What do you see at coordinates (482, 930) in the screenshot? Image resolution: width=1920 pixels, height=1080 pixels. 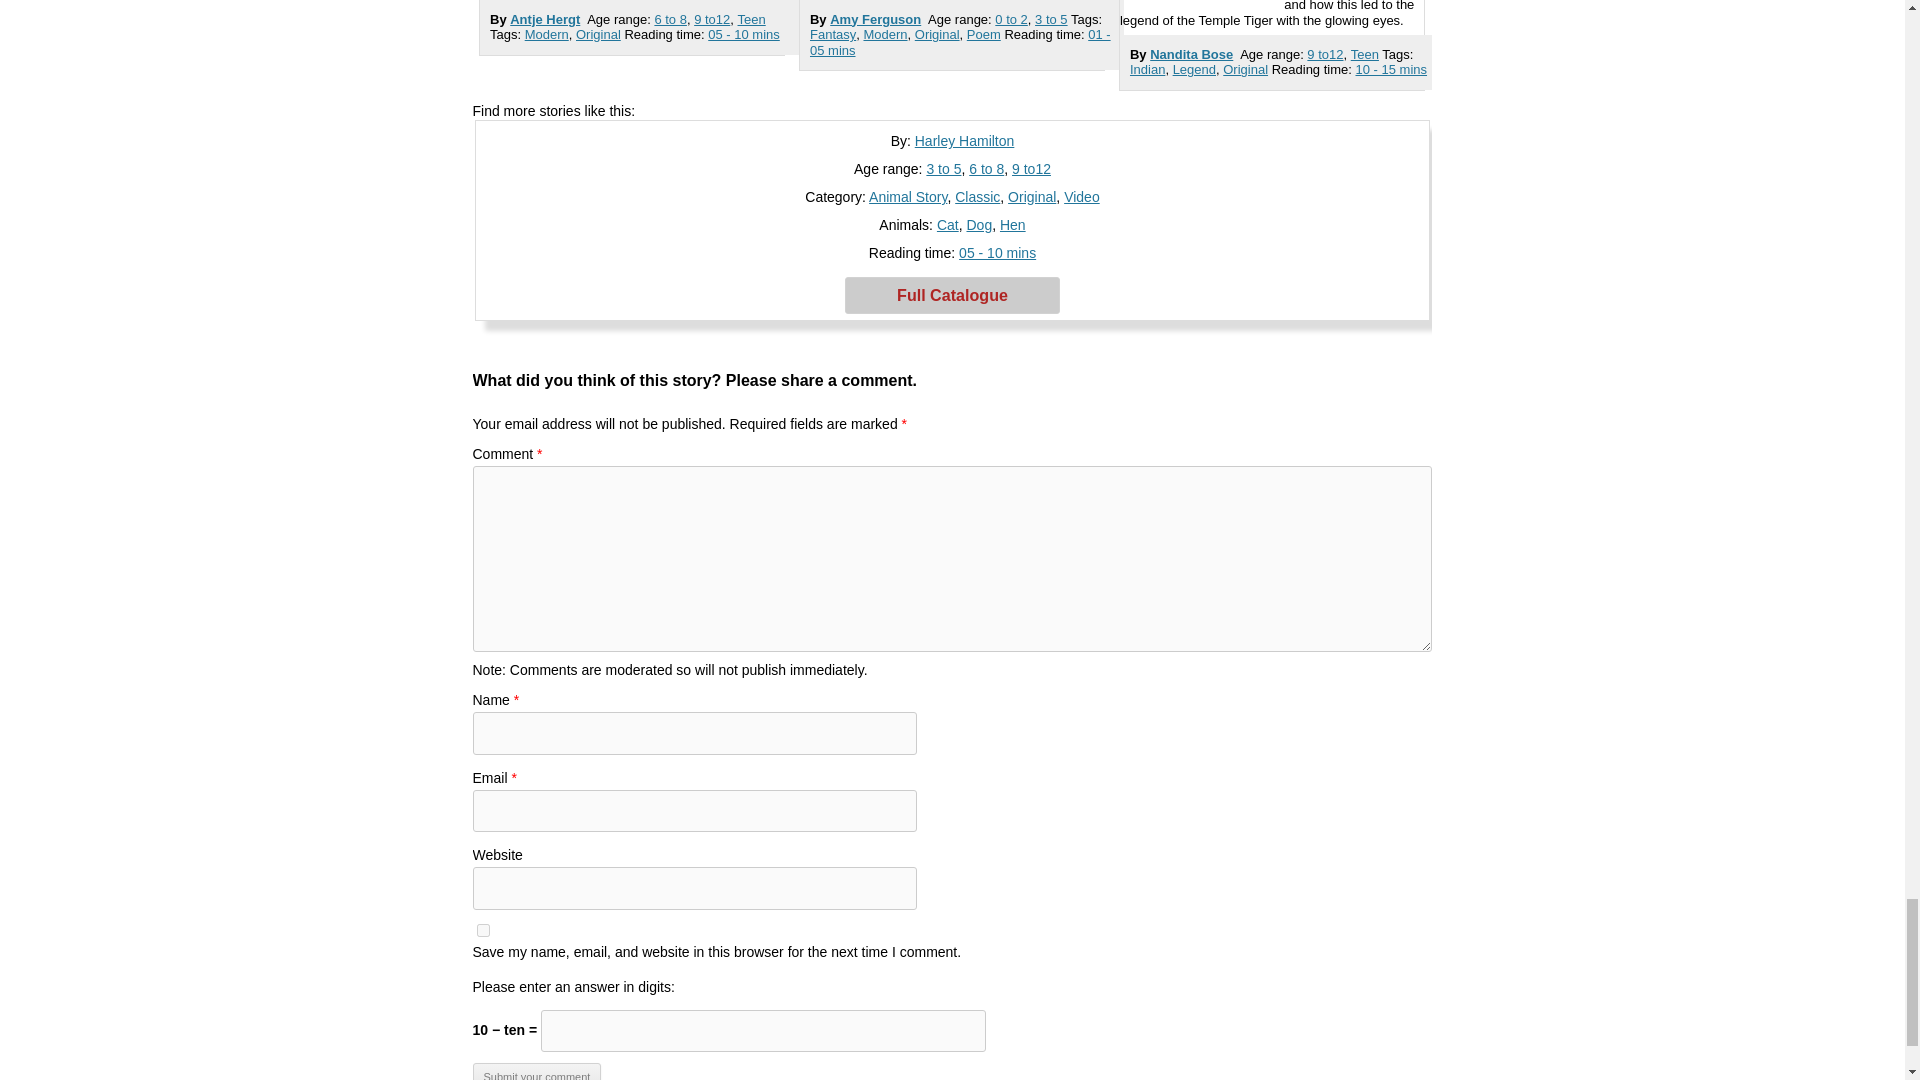 I see `yes` at bounding box center [482, 930].